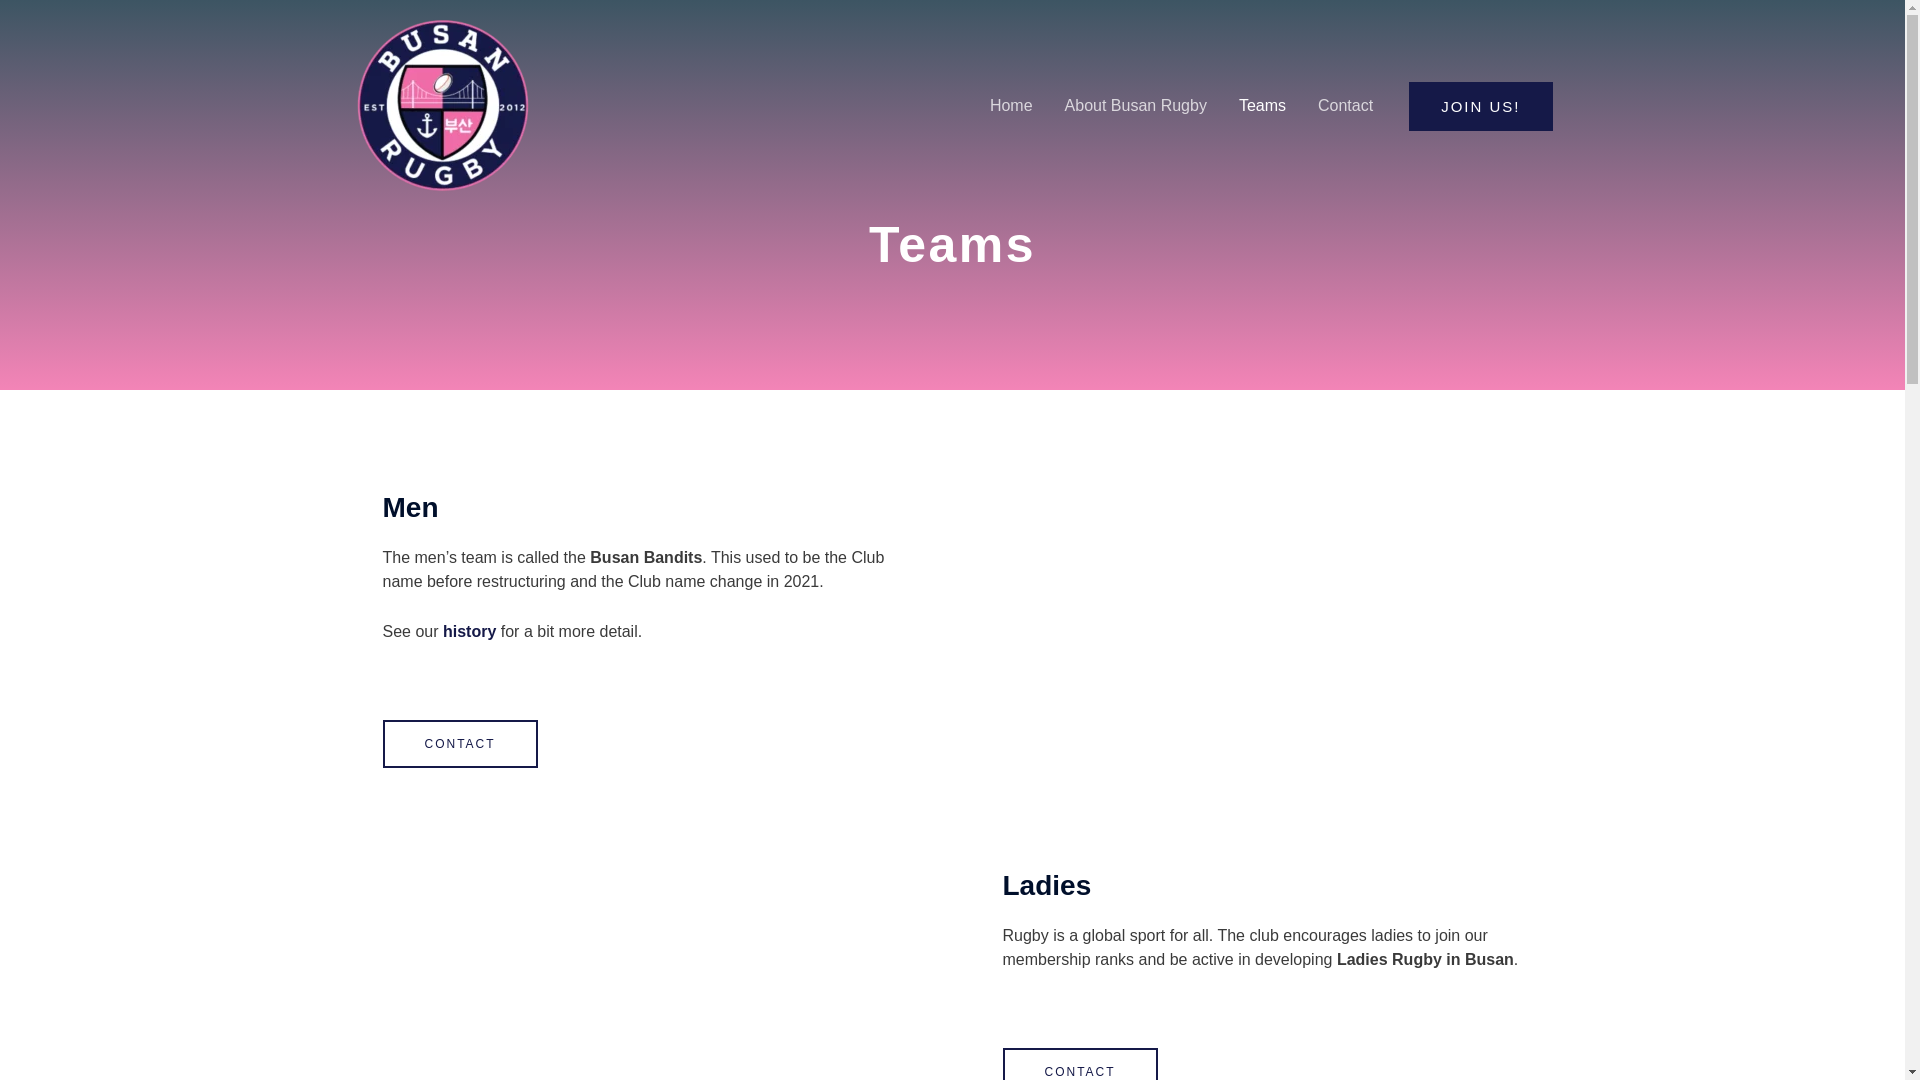 This screenshot has width=1920, height=1080. What do you see at coordinates (469, 632) in the screenshot?
I see `history` at bounding box center [469, 632].